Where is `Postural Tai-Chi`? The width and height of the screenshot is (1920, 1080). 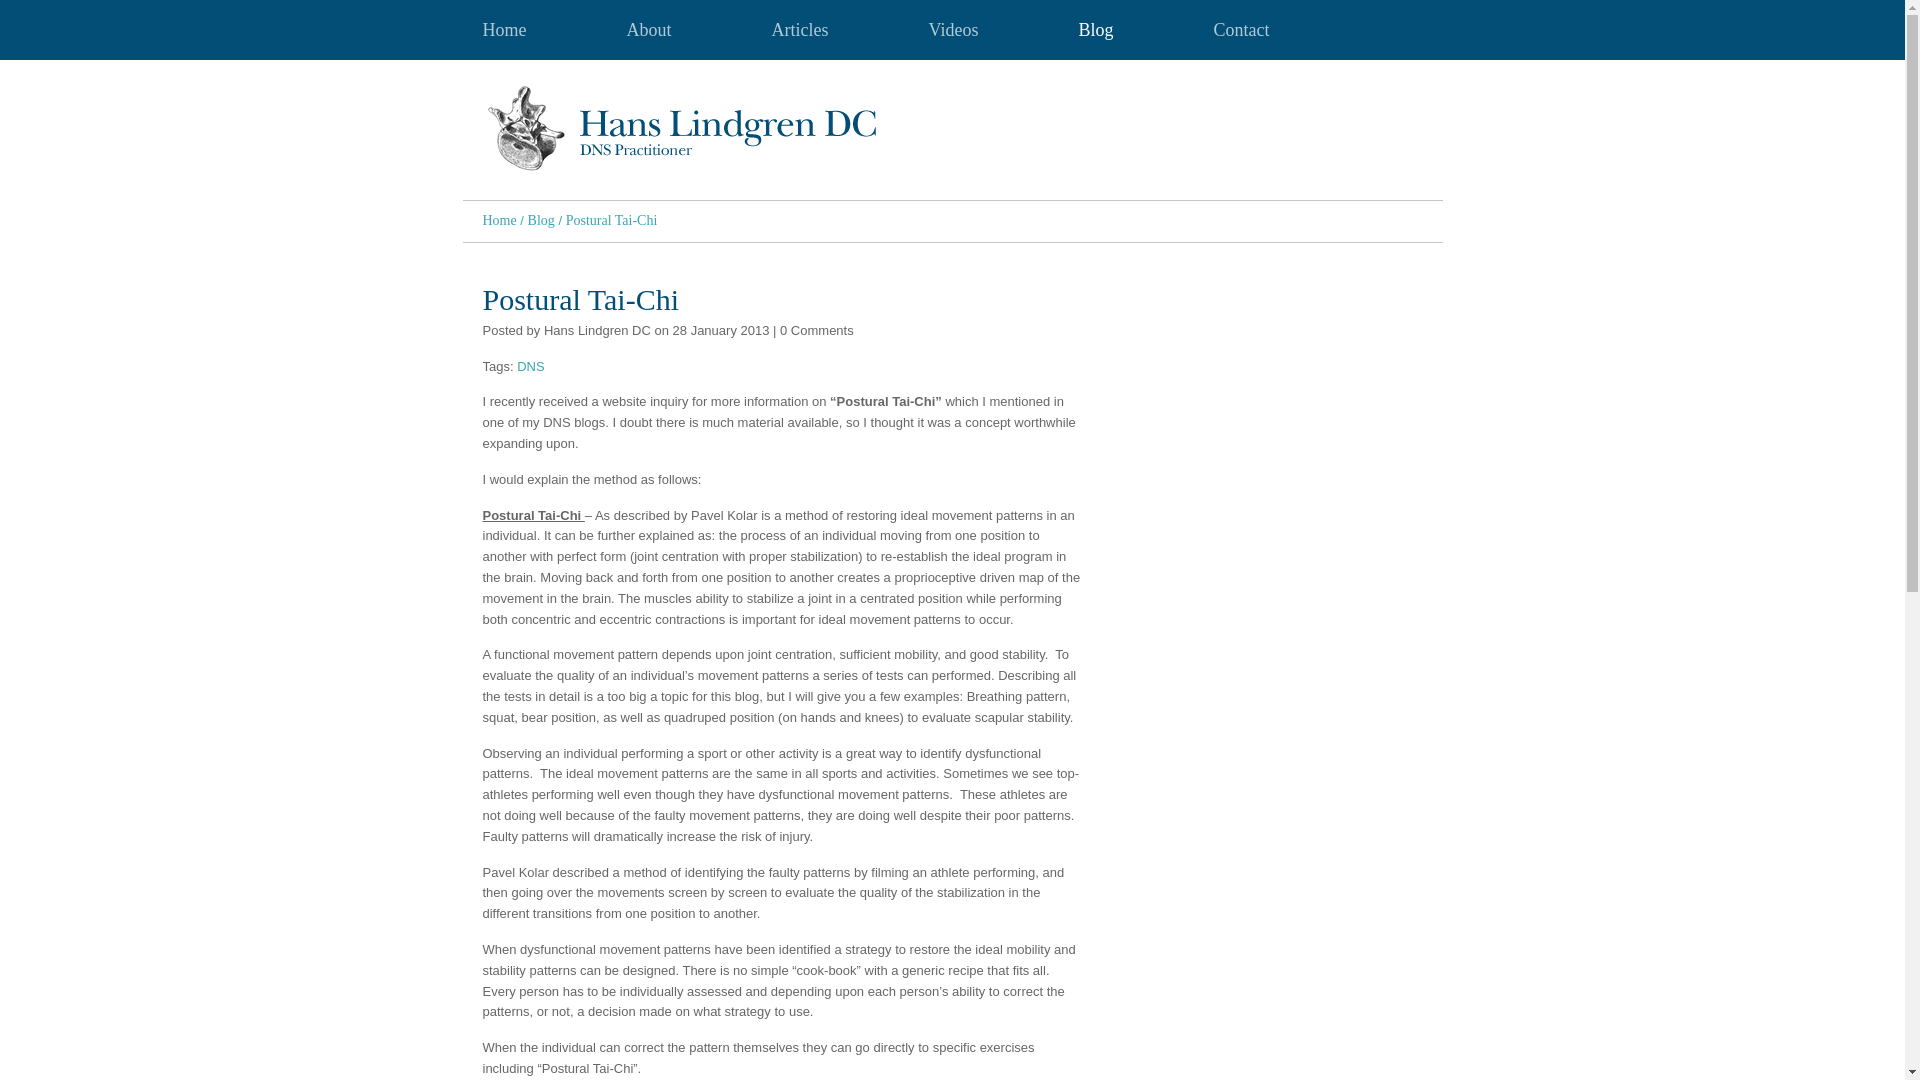 Postural Tai-Chi is located at coordinates (612, 220).